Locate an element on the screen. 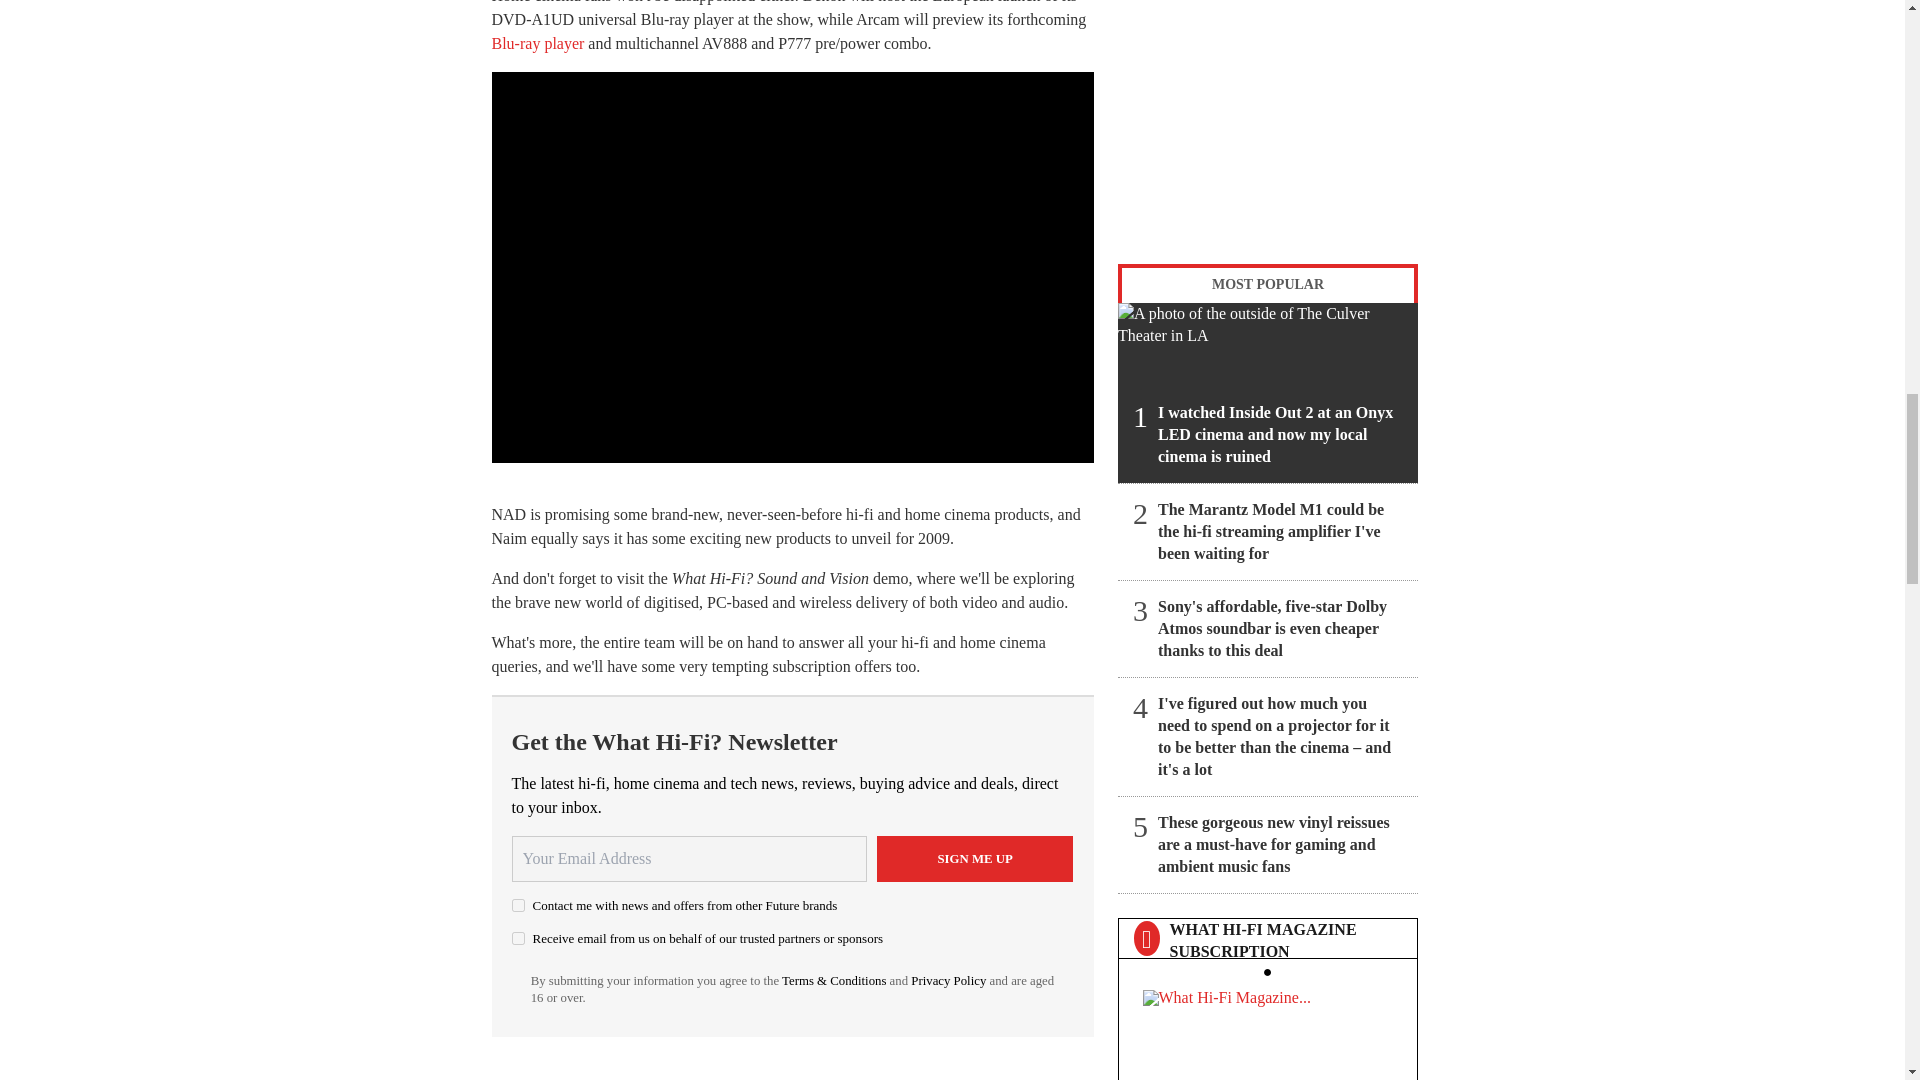 This screenshot has width=1920, height=1080. on is located at coordinates (518, 904).